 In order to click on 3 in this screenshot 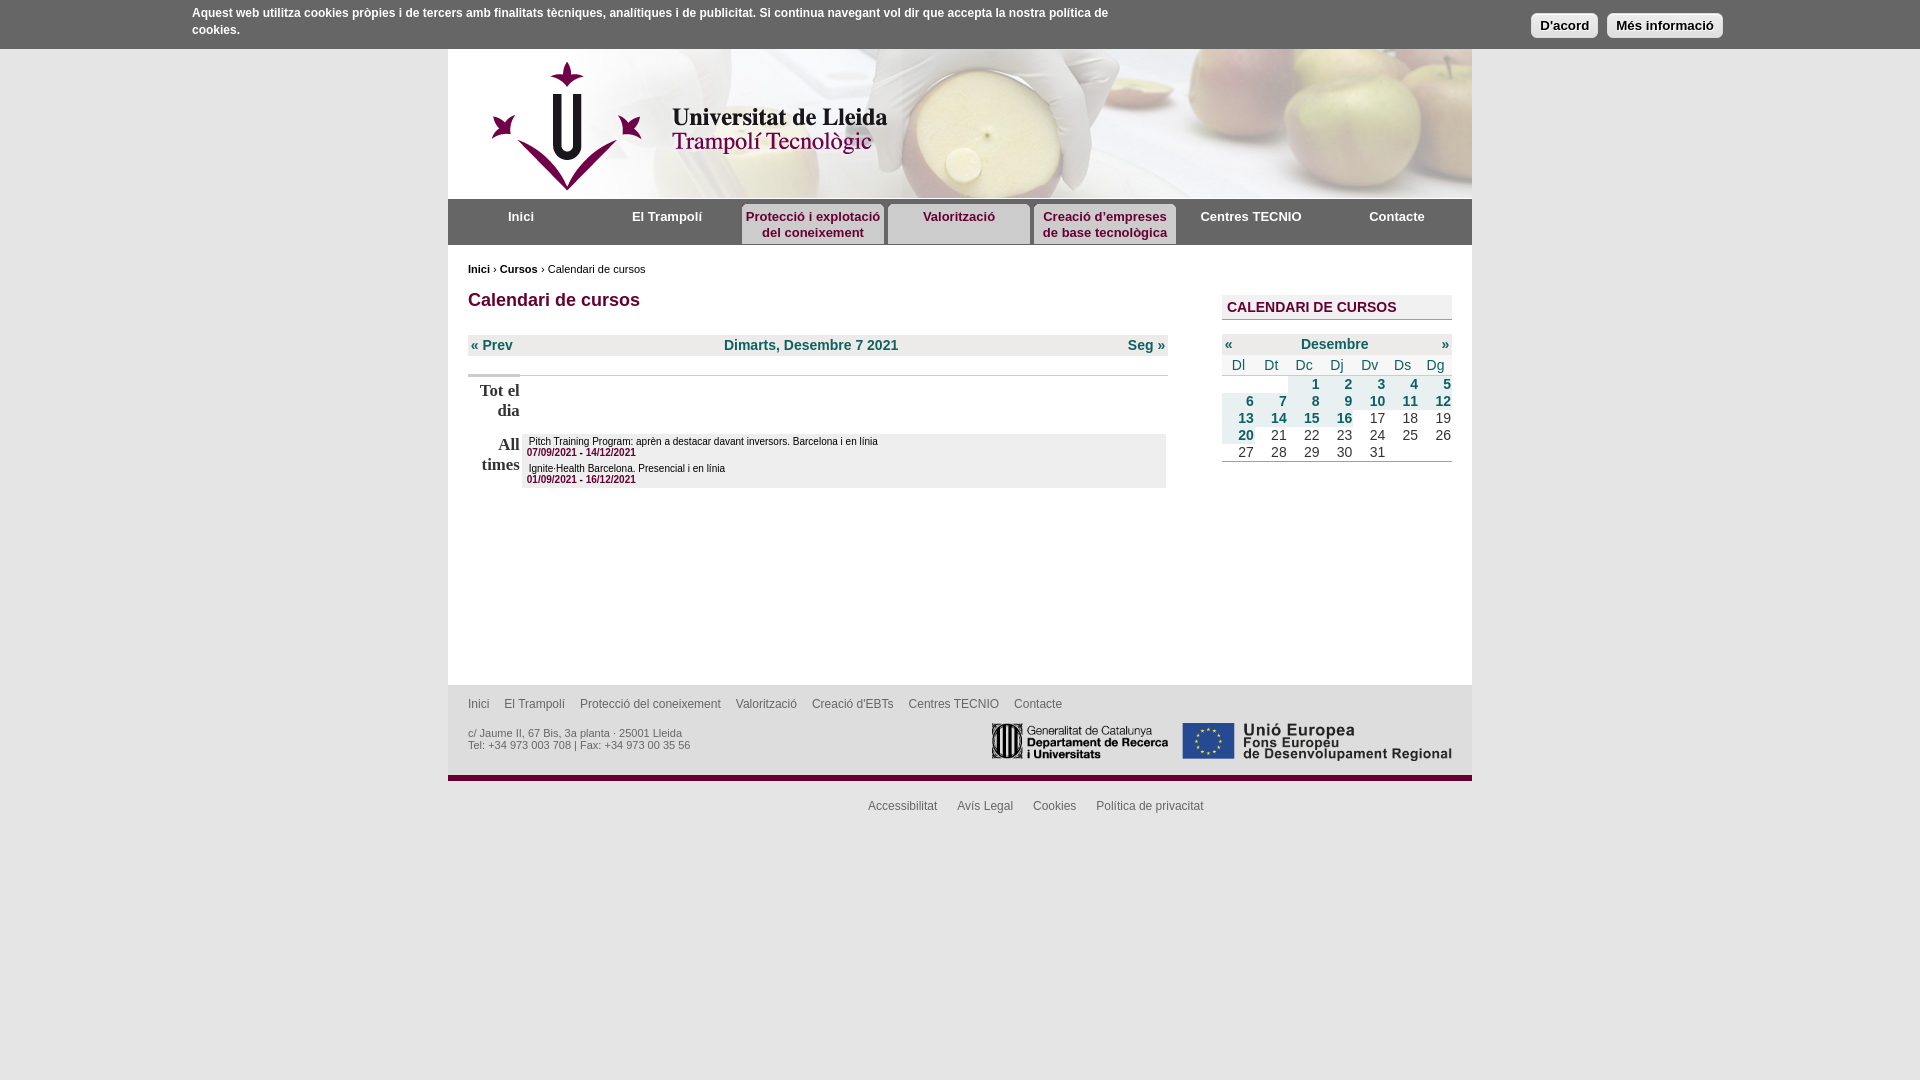, I will do `click(1381, 384)`.